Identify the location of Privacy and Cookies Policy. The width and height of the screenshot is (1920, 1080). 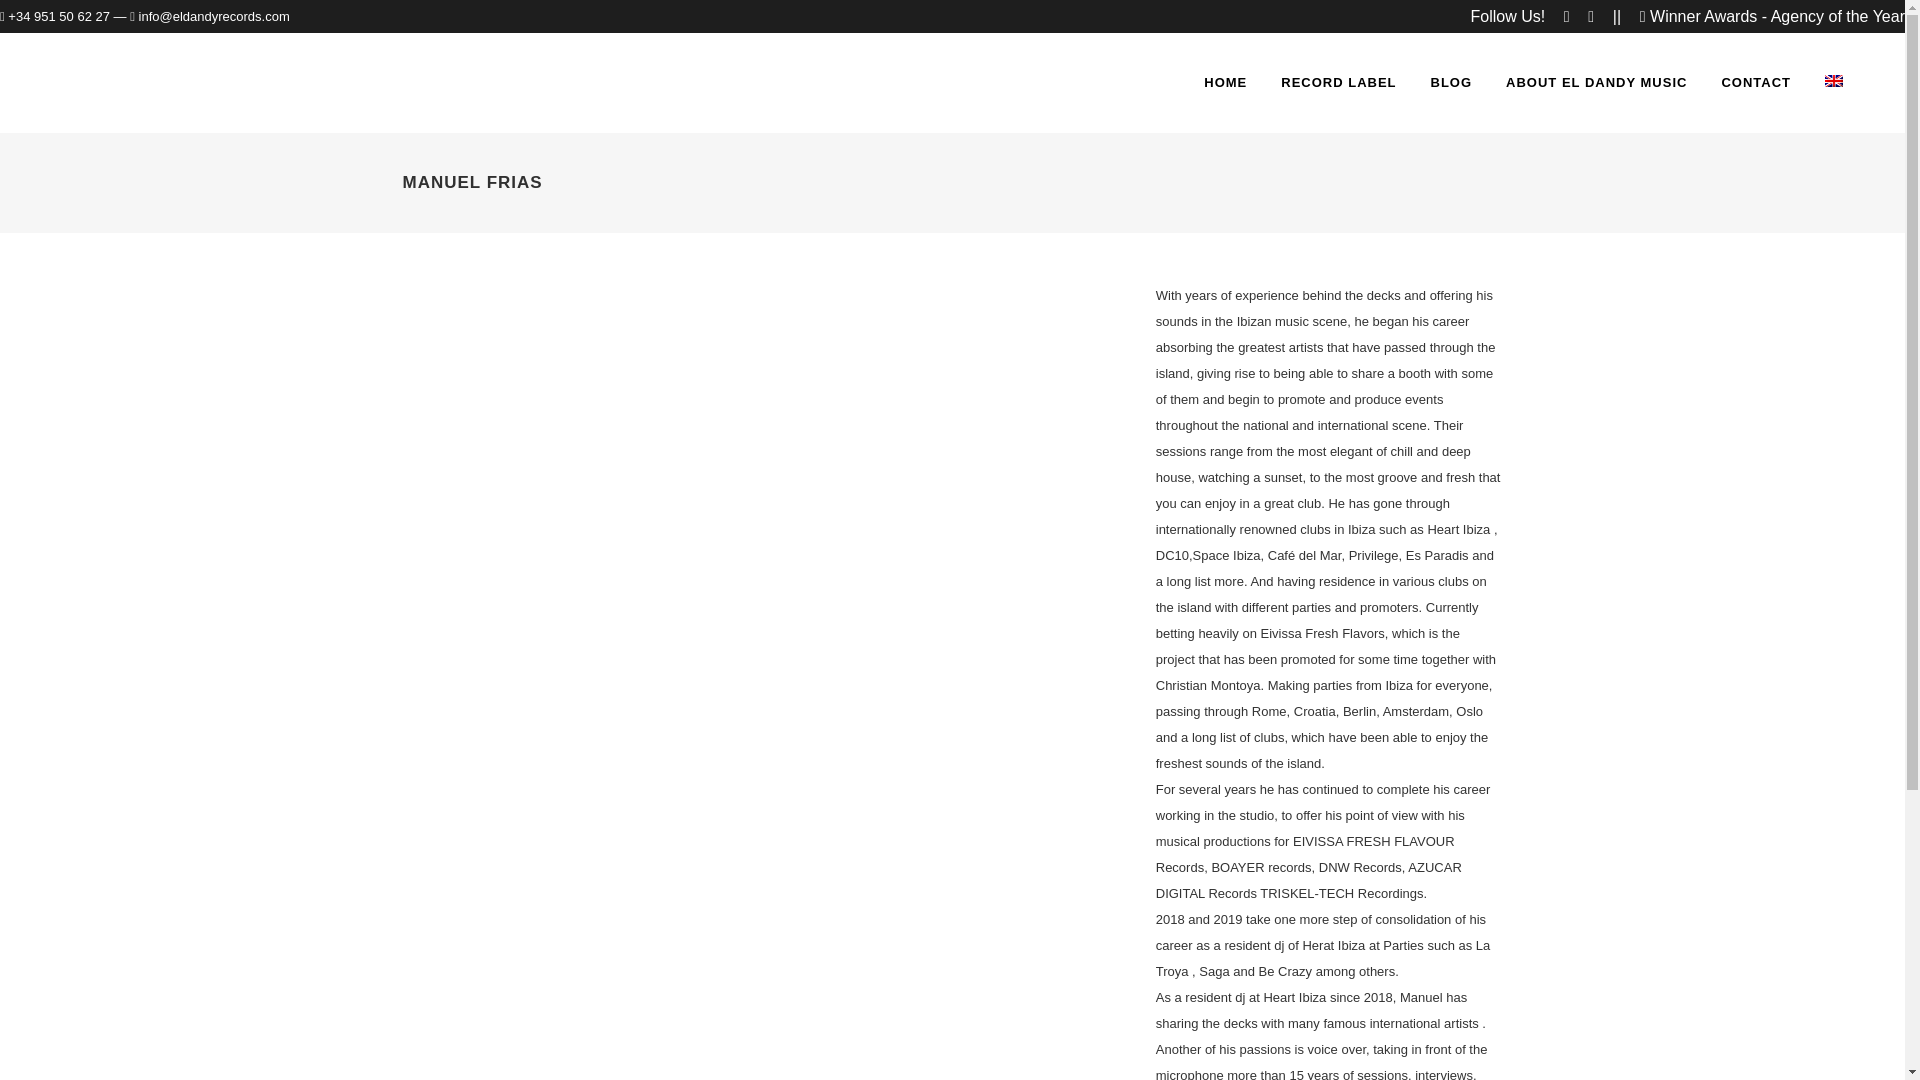
(952, 1014).